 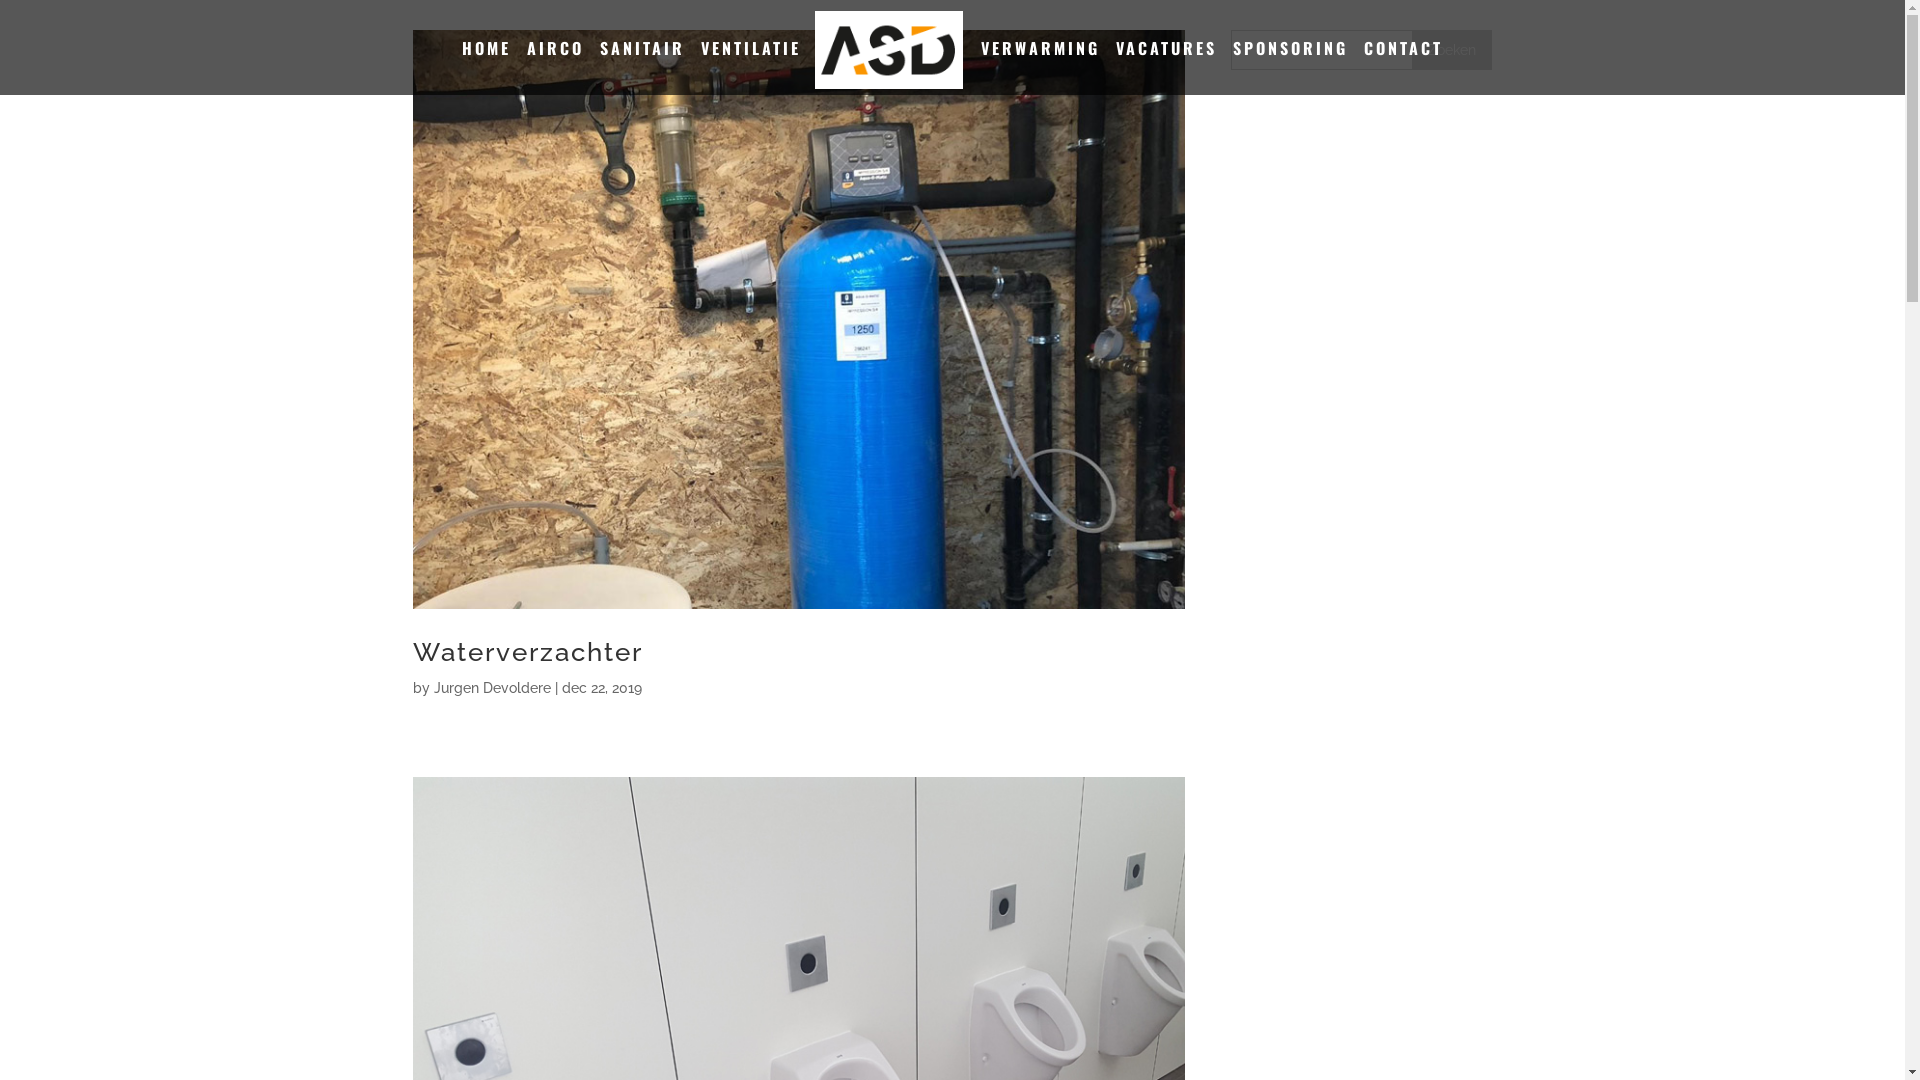 What do you see at coordinates (486, 68) in the screenshot?
I see `HOME` at bounding box center [486, 68].